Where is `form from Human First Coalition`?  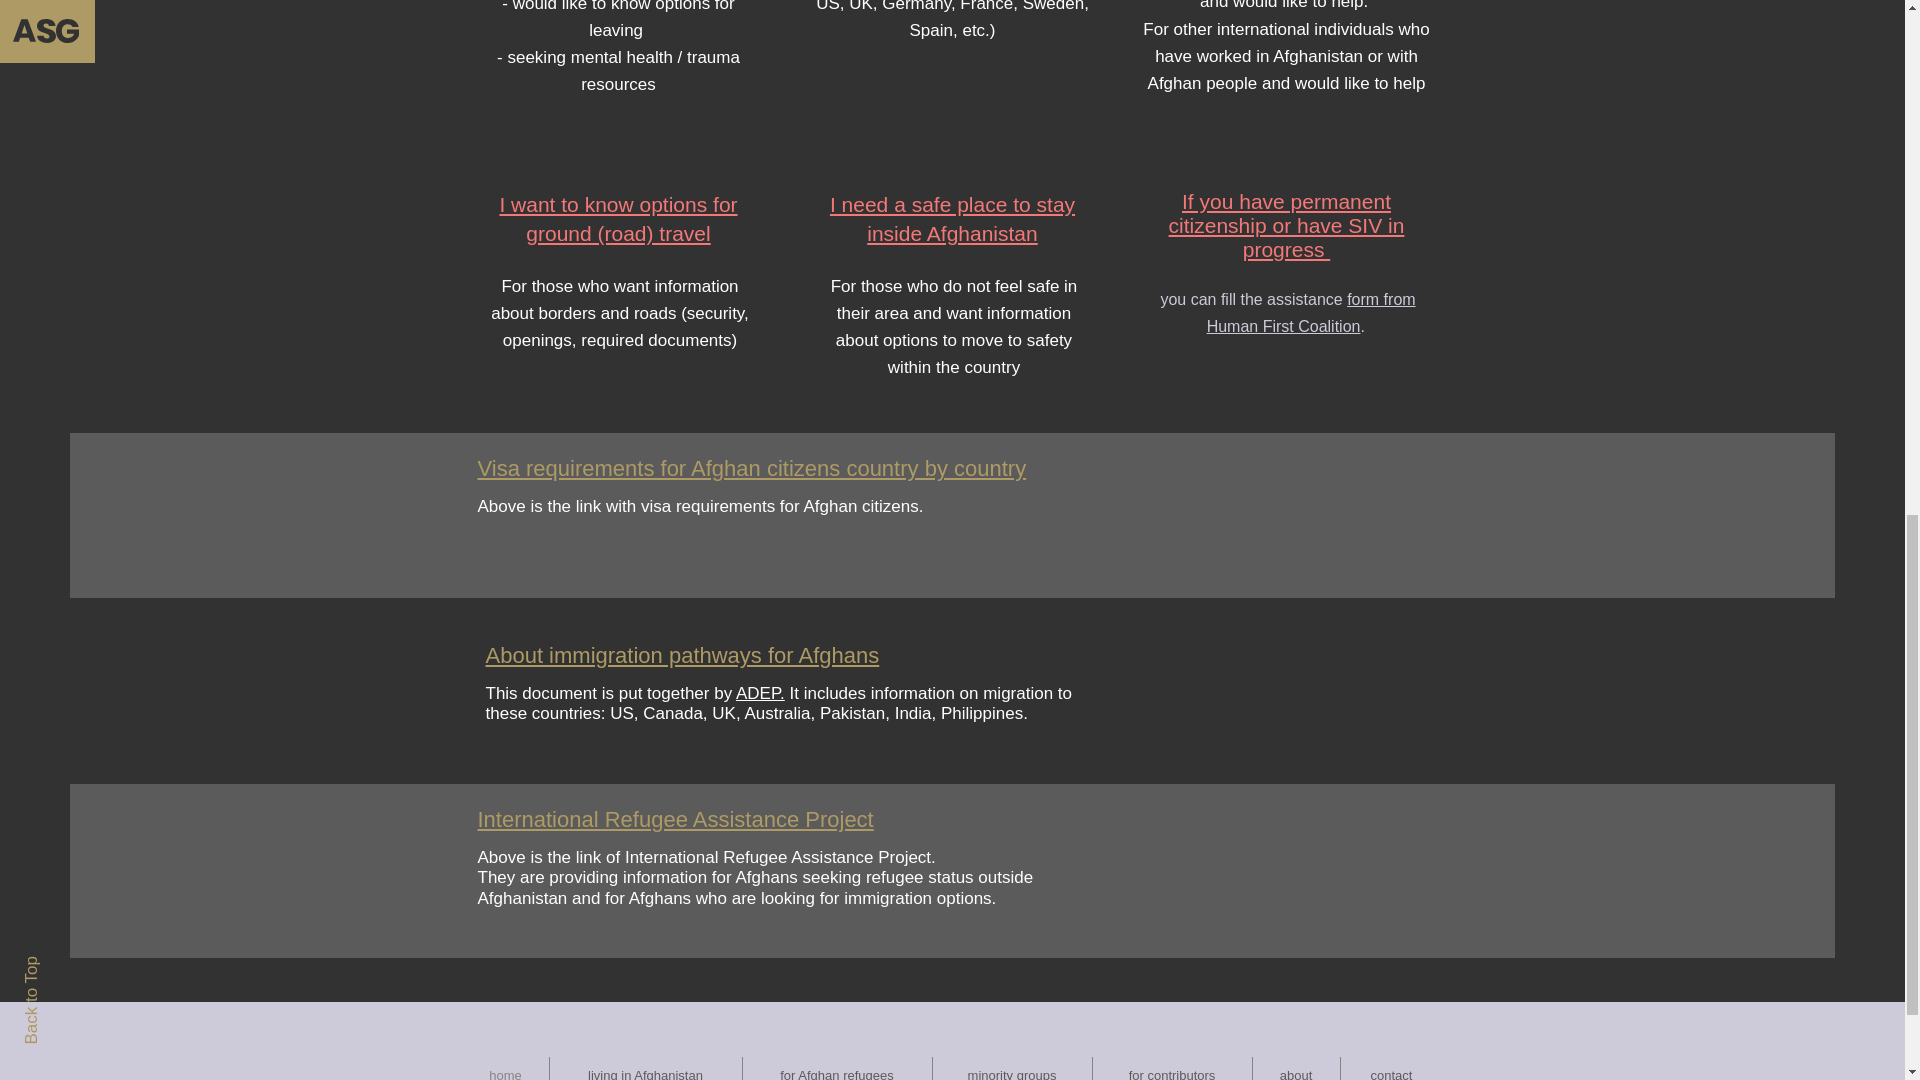 form from Human First Coalition is located at coordinates (1312, 312).